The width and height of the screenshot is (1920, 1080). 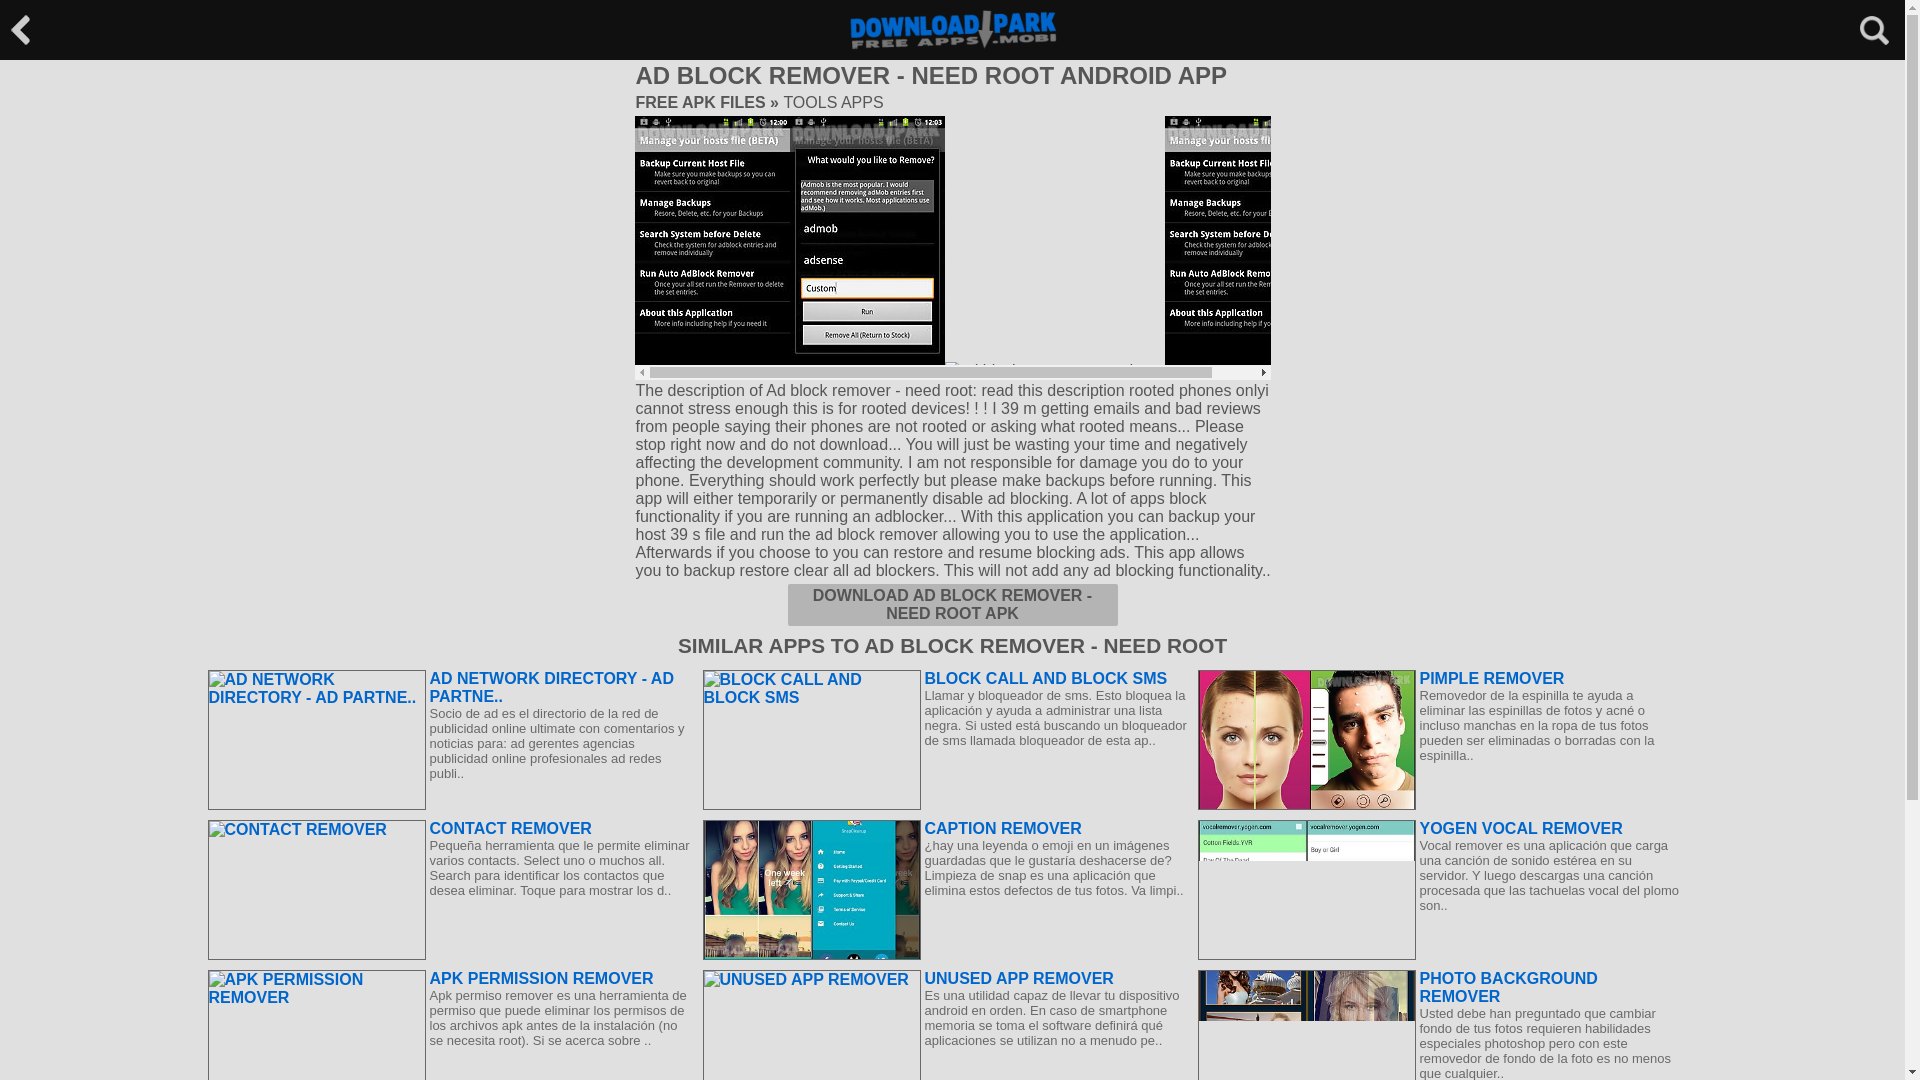 What do you see at coordinates (944, 678) in the screenshot?
I see `BLOCK CALL AND BLOCK SMS` at bounding box center [944, 678].